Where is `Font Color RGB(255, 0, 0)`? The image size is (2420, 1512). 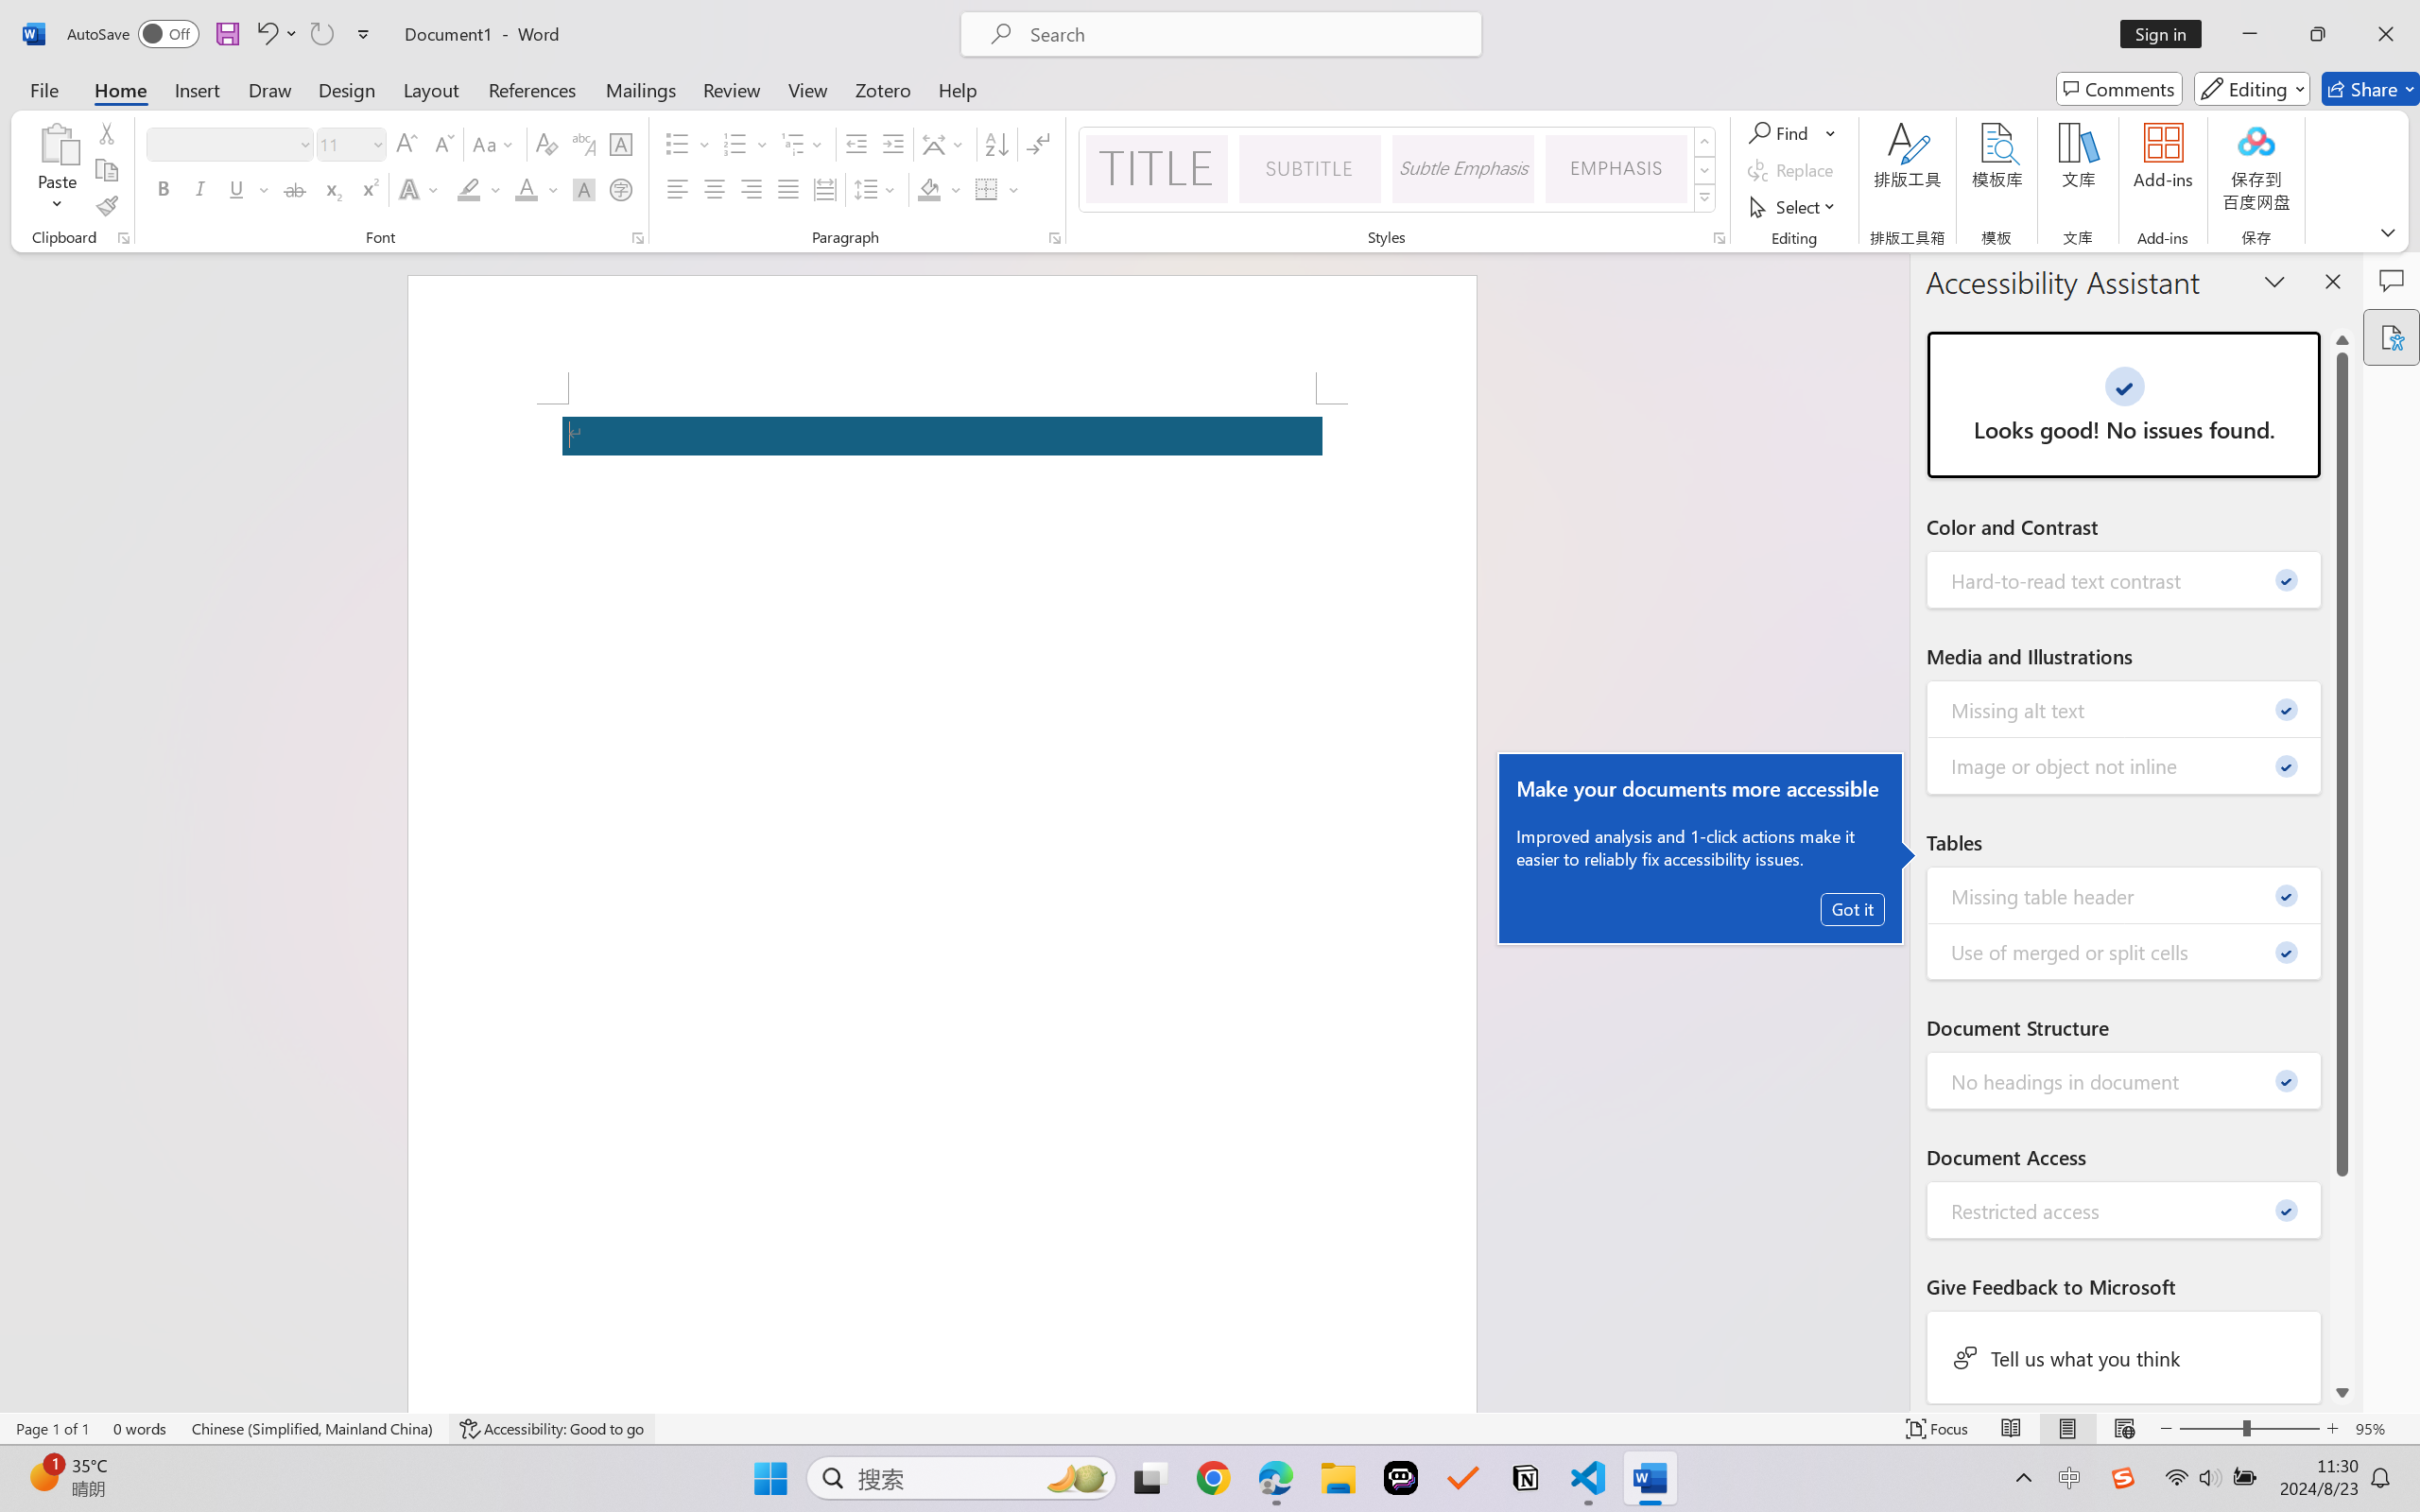
Font Color RGB(255, 0, 0) is located at coordinates (527, 189).